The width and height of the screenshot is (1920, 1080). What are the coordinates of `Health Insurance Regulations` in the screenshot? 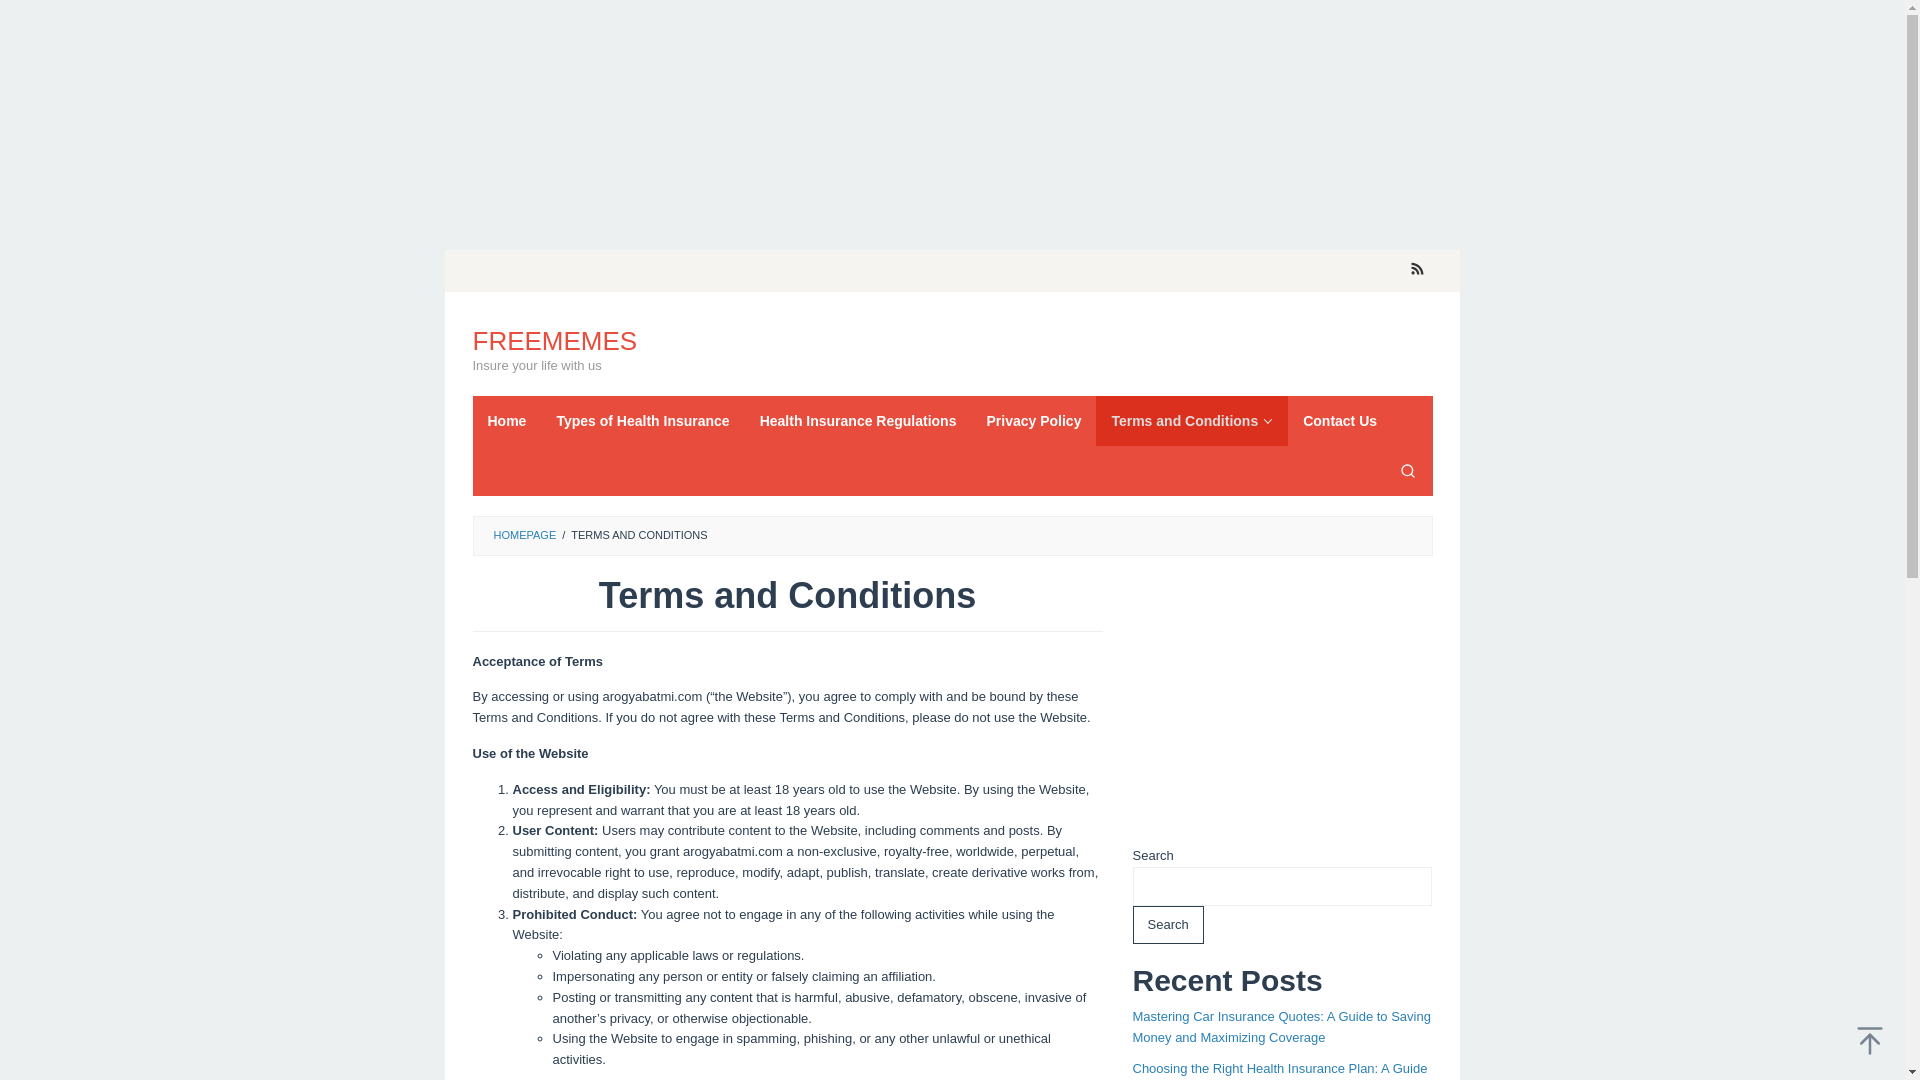 It's located at (858, 421).